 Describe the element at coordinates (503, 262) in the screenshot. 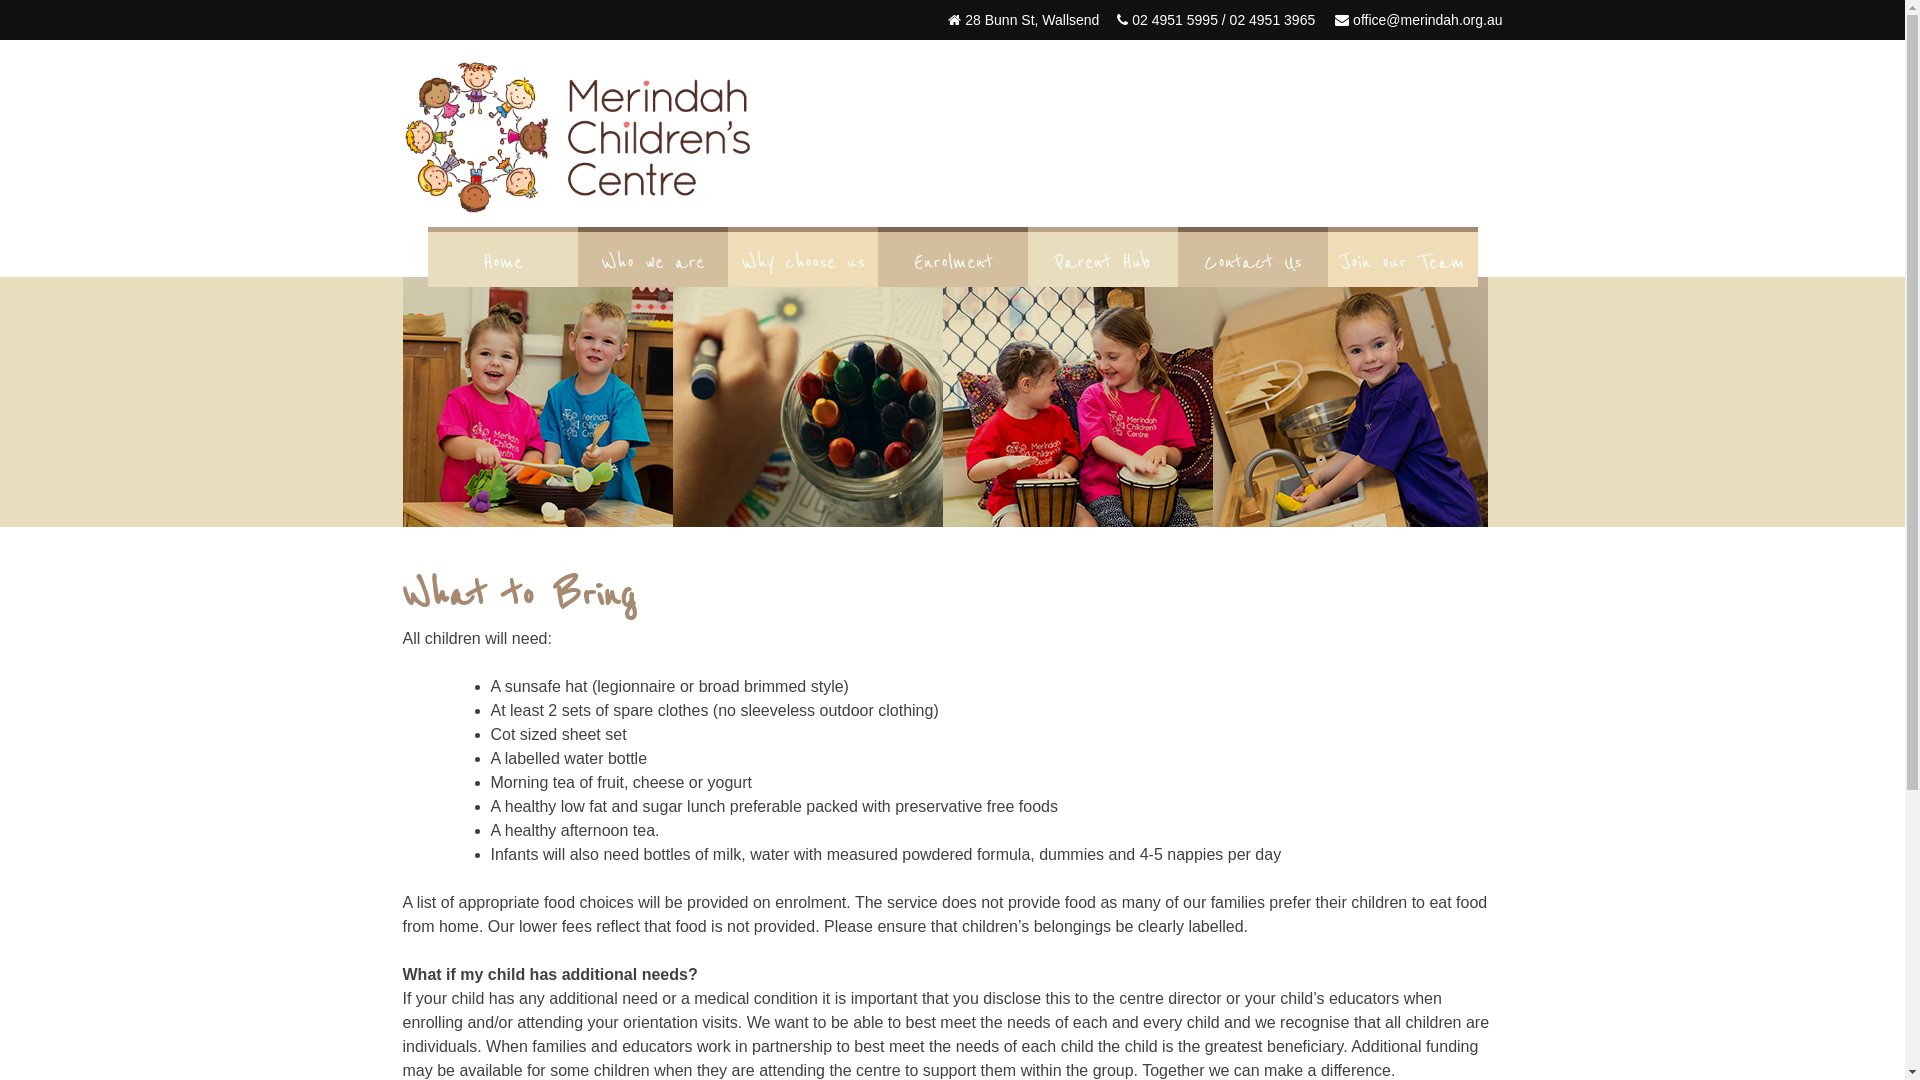

I see `Home` at that location.